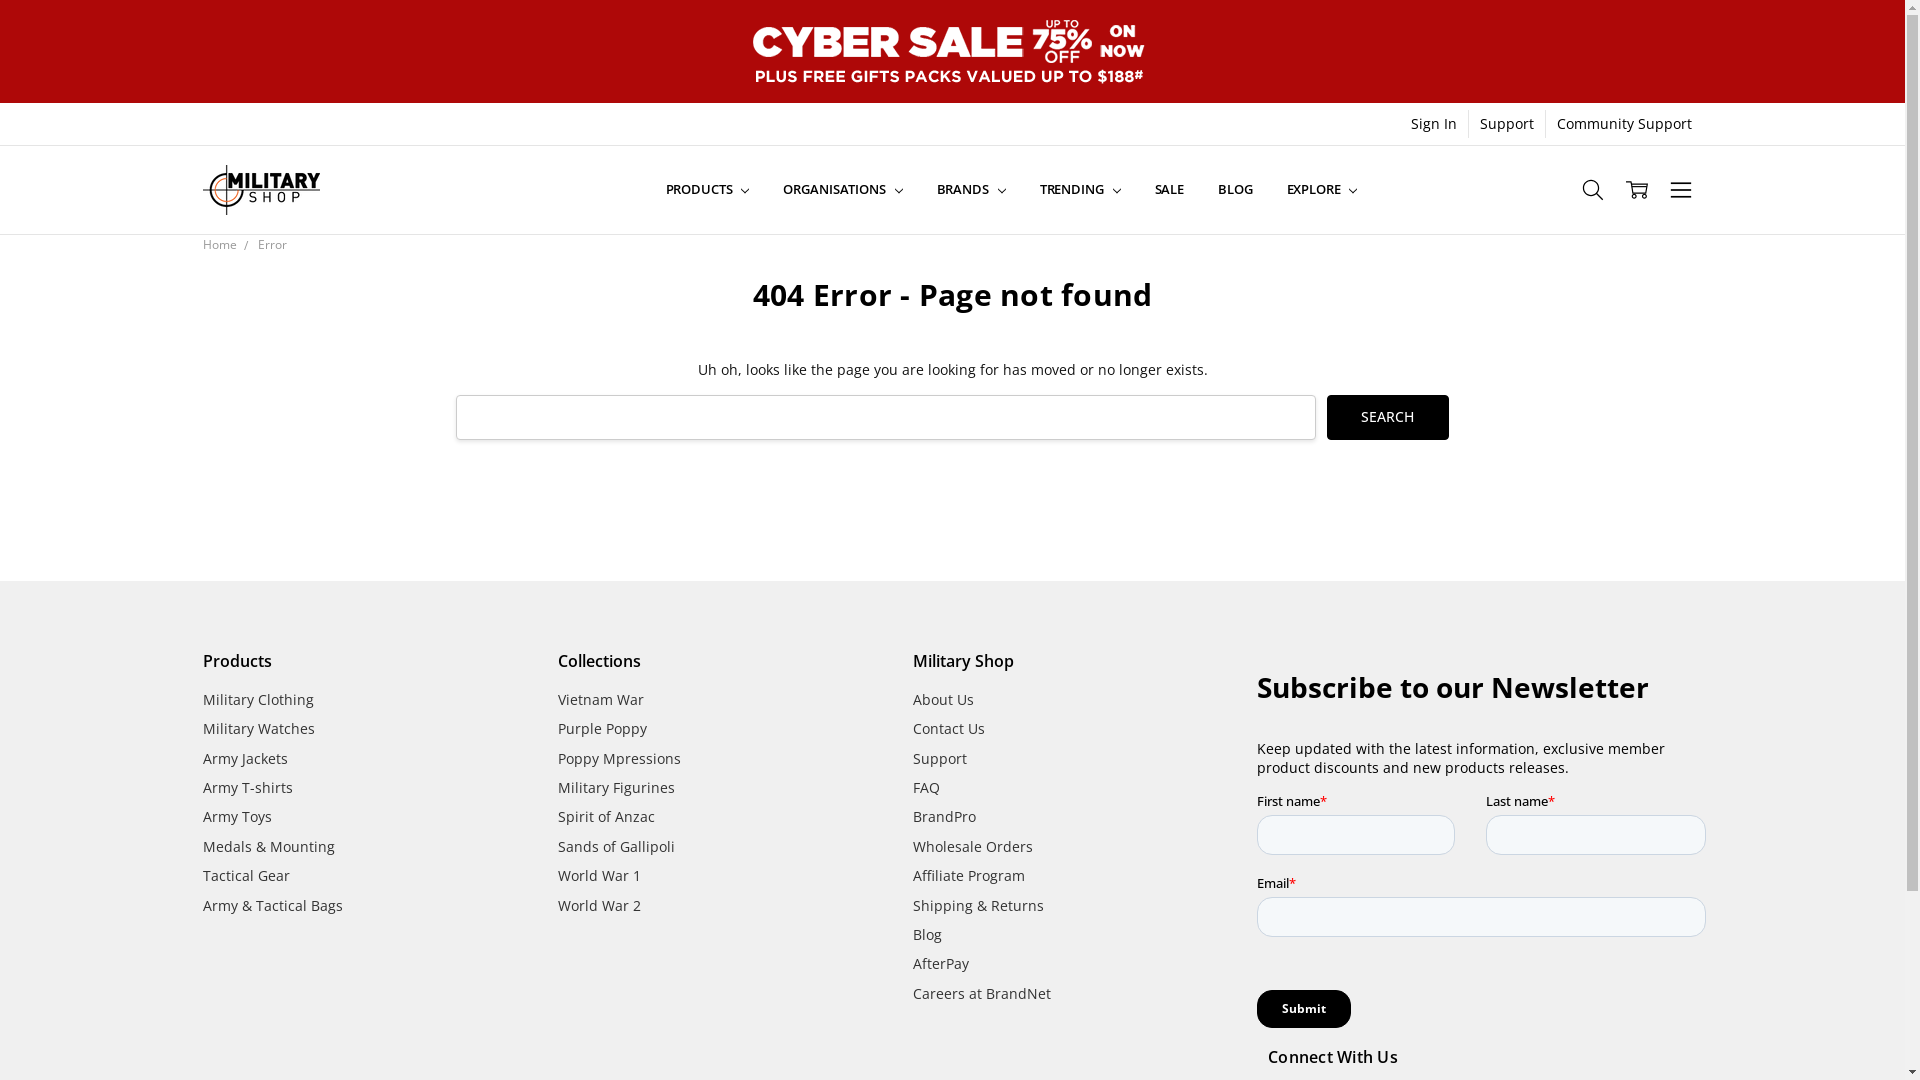 The height and width of the screenshot is (1080, 1920). I want to click on Wholesale Orders, so click(973, 846).